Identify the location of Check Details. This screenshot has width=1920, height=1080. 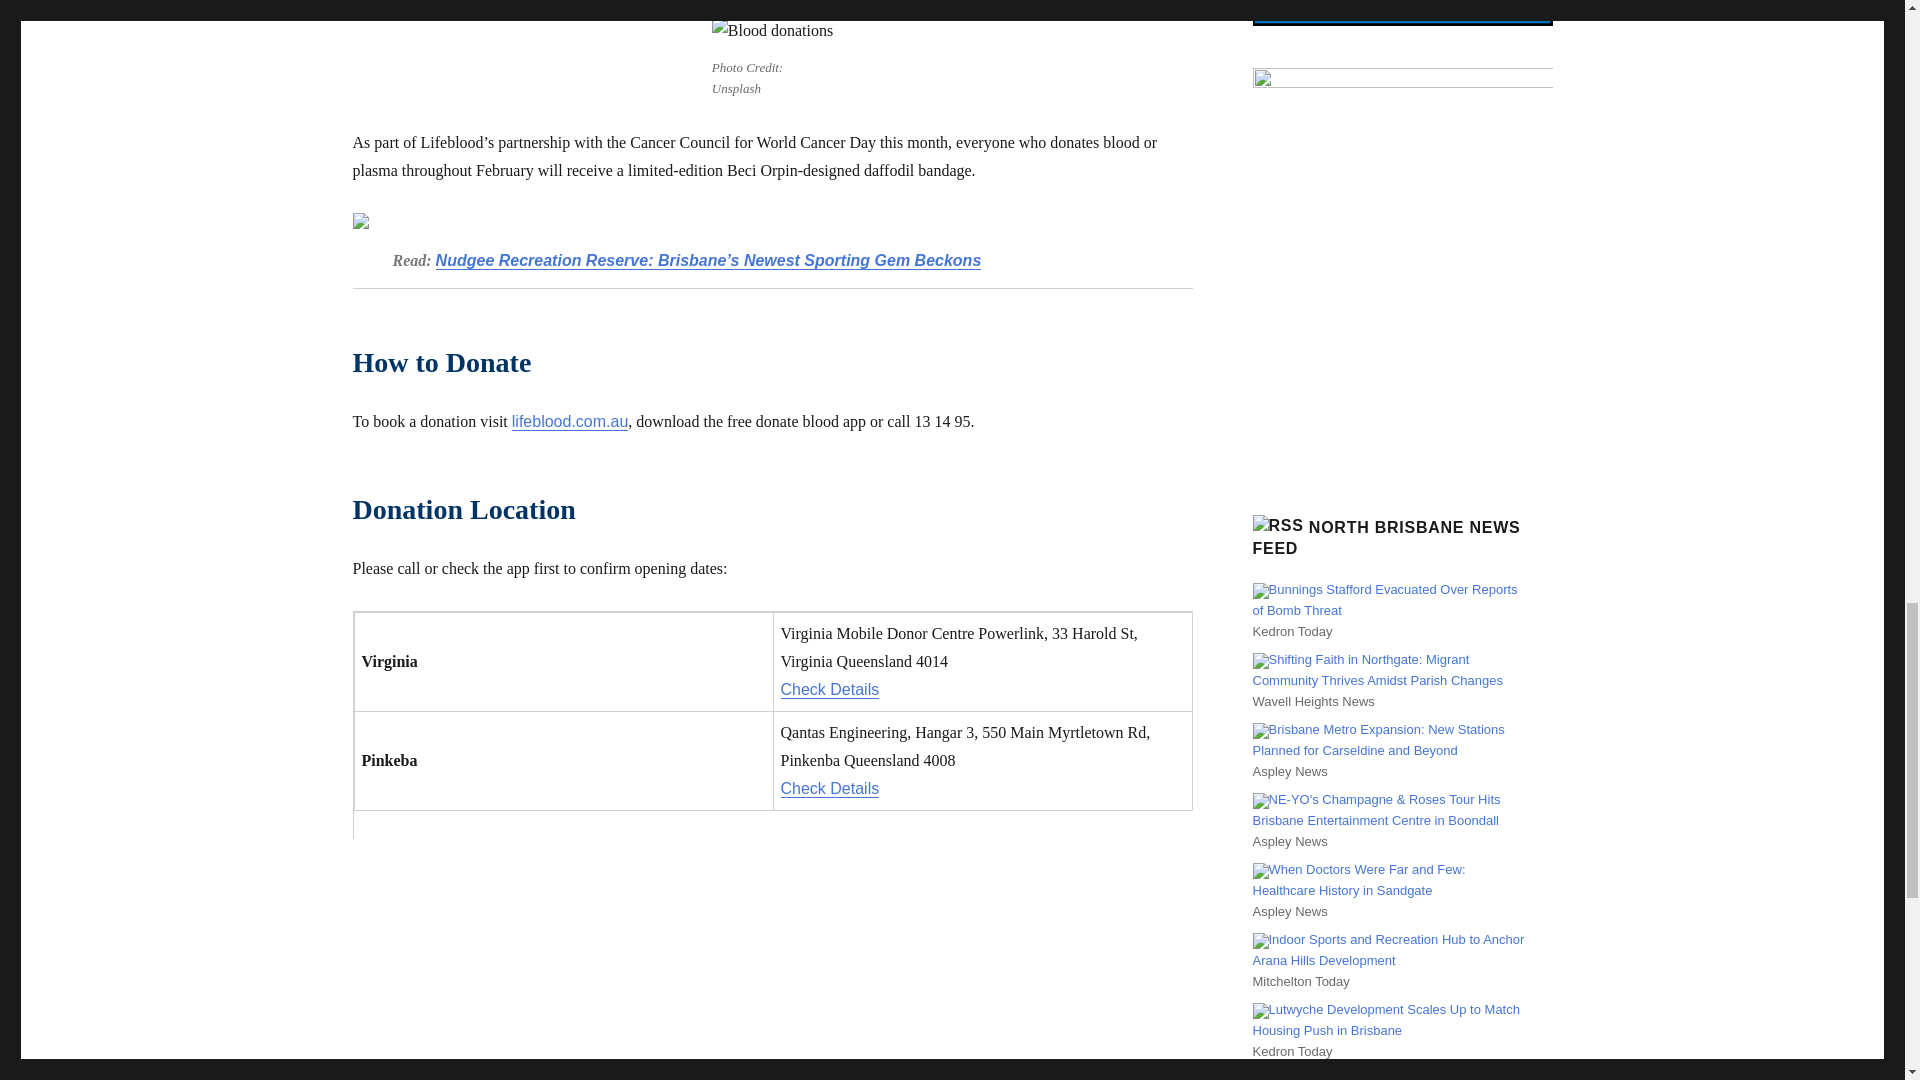
(829, 788).